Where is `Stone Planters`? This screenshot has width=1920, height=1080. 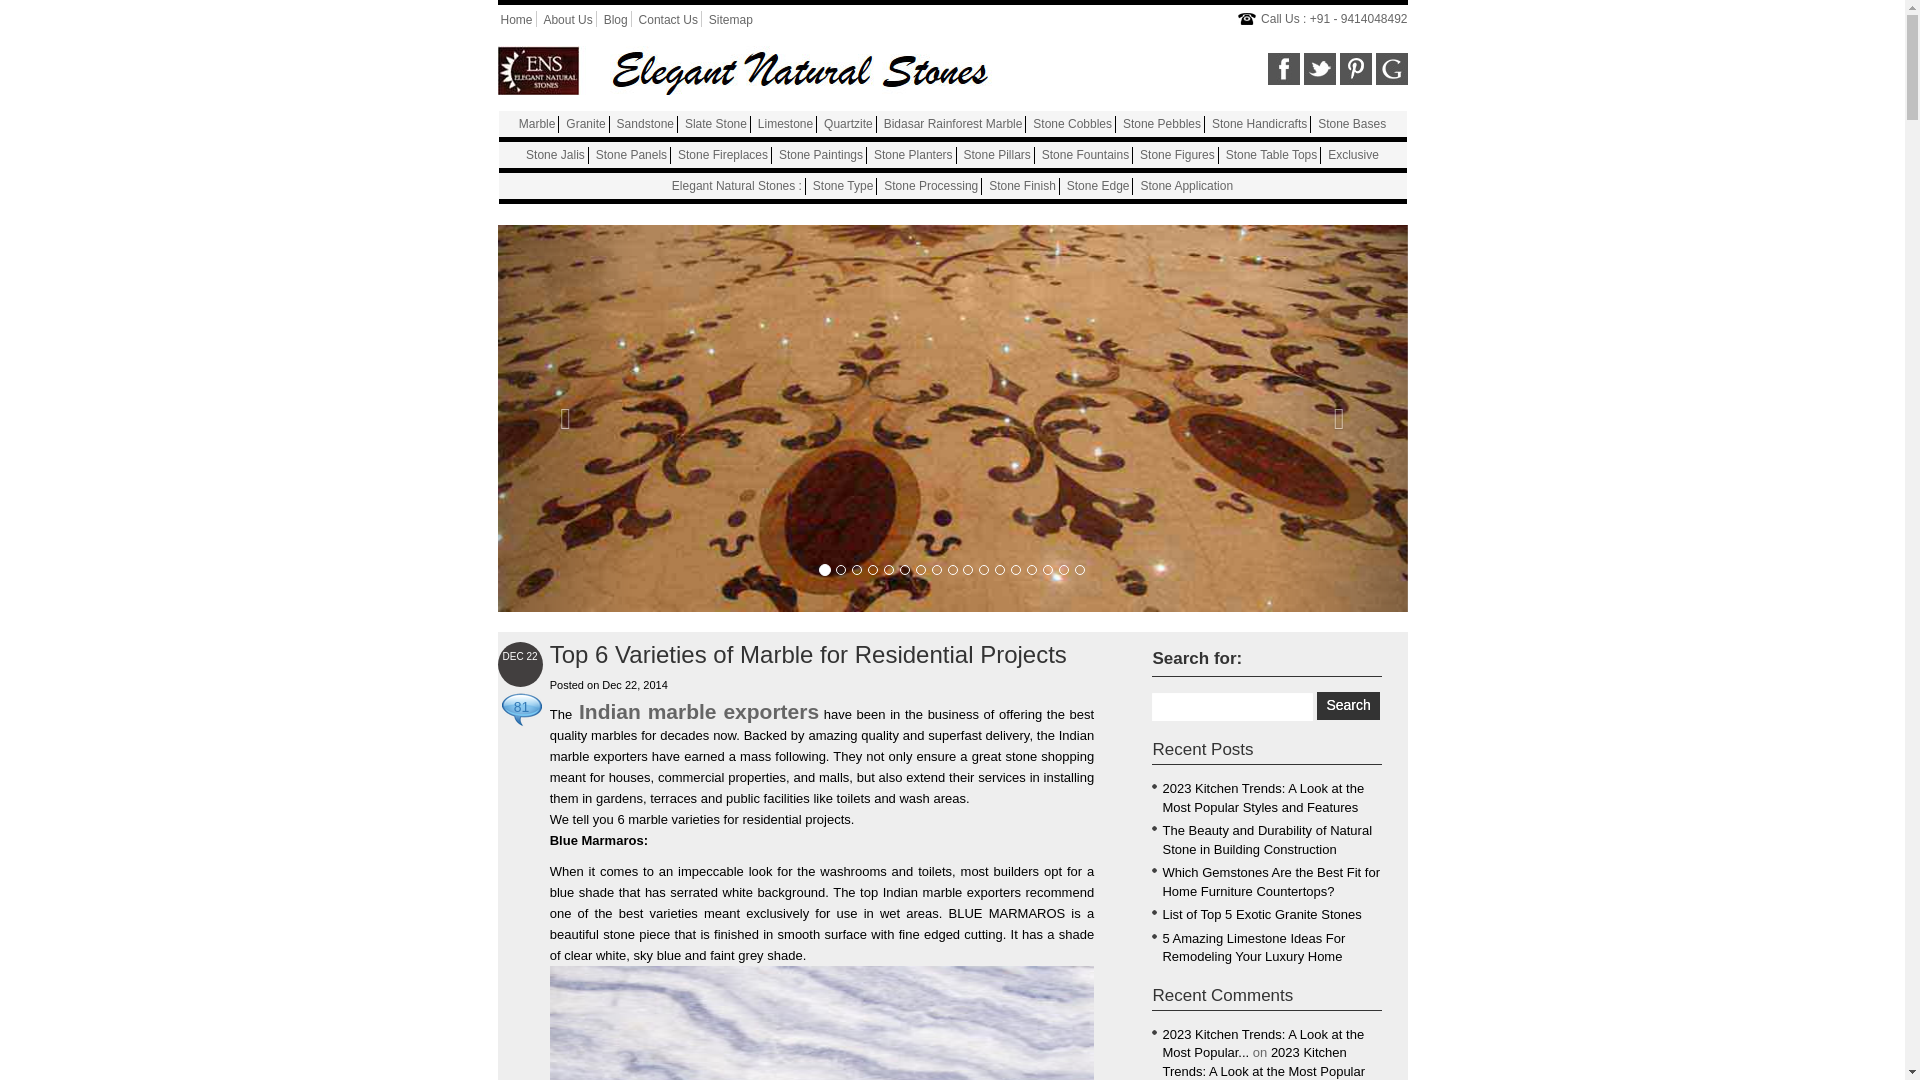
Stone Planters is located at coordinates (912, 154).